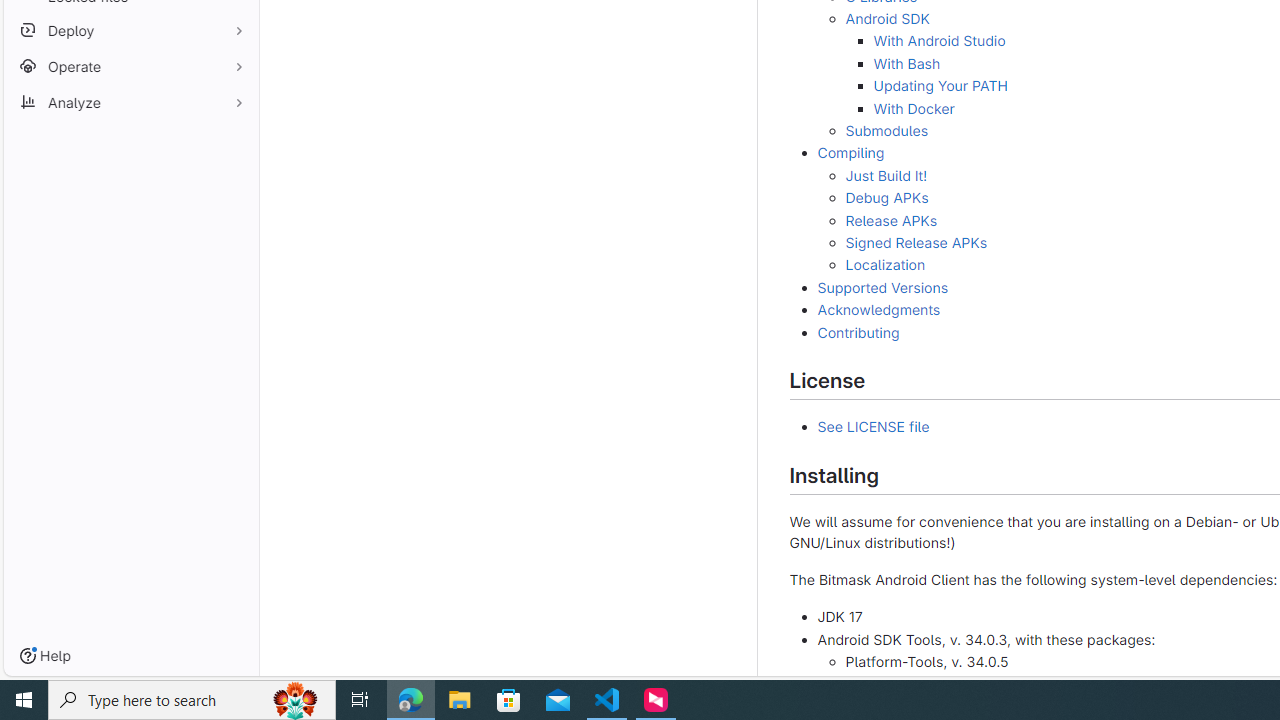 This screenshot has width=1280, height=720. I want to click on With Docker, so click(913, 108).